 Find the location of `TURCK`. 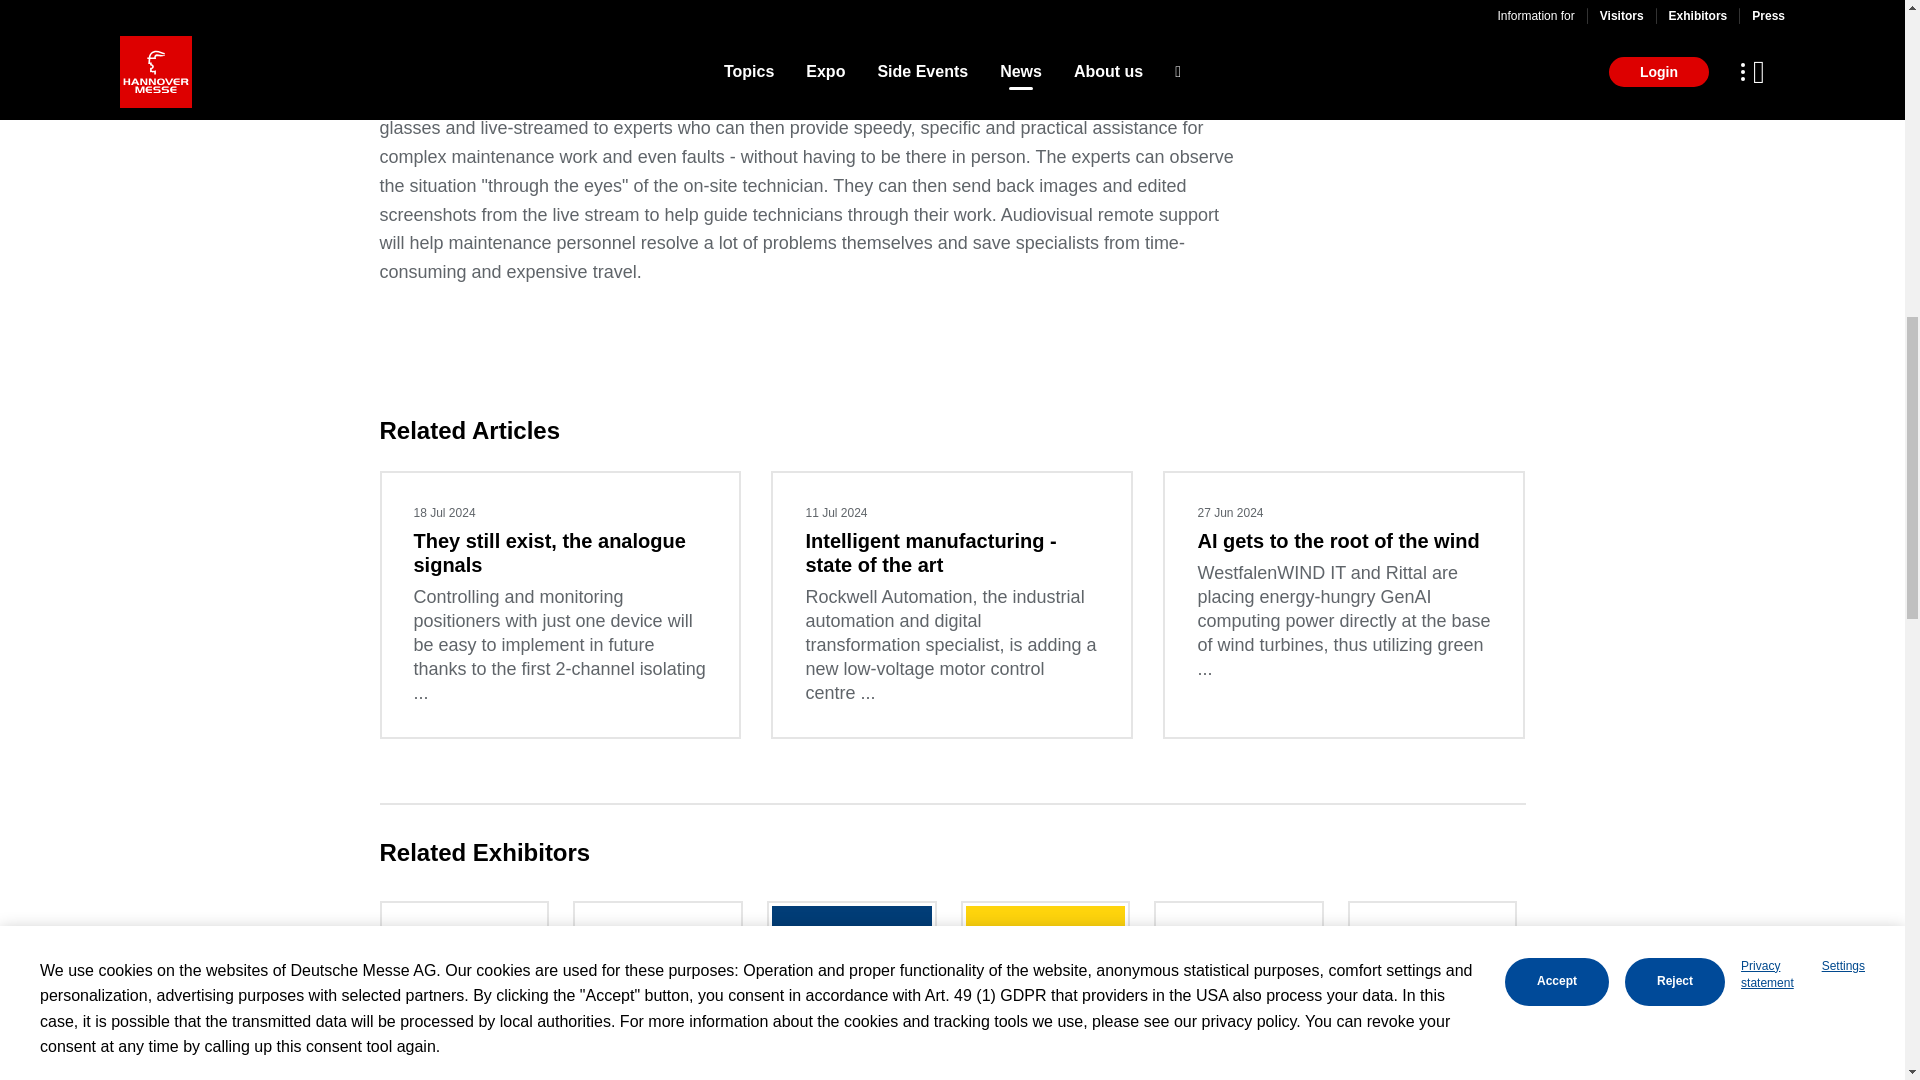

TURCK is located at coordinates (1045, 990).